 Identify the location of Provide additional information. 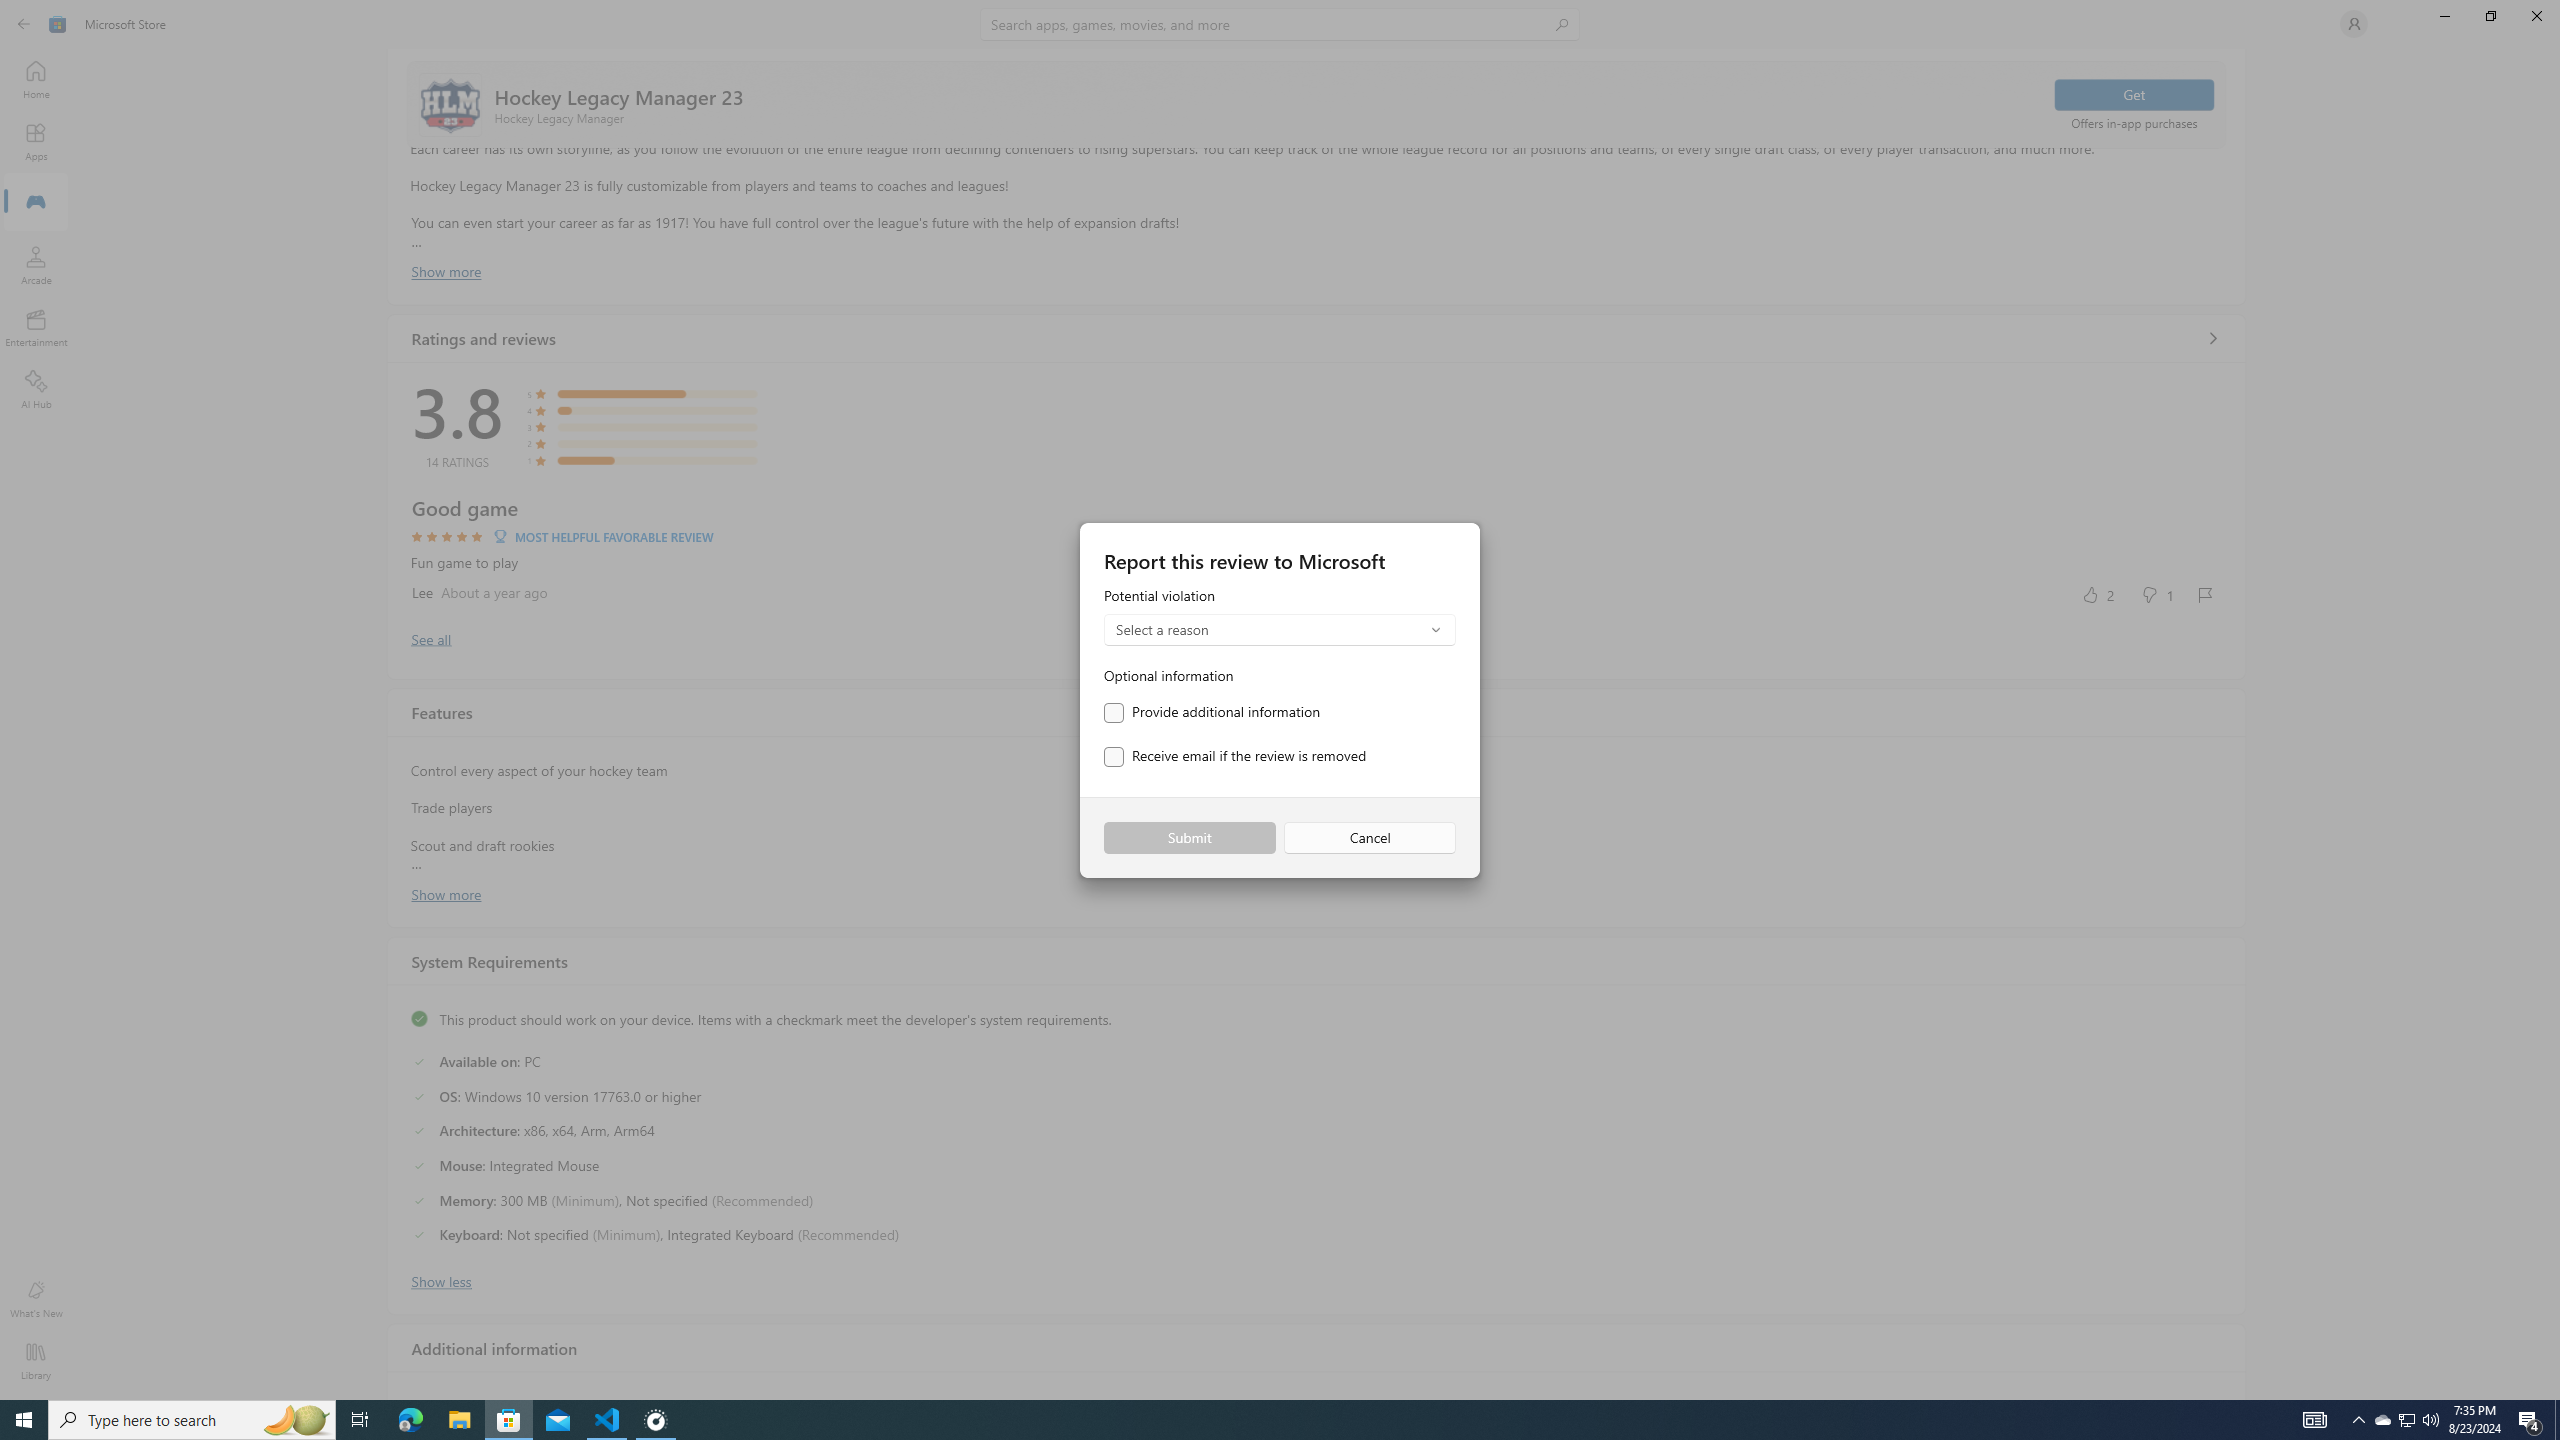
(1212, 712).